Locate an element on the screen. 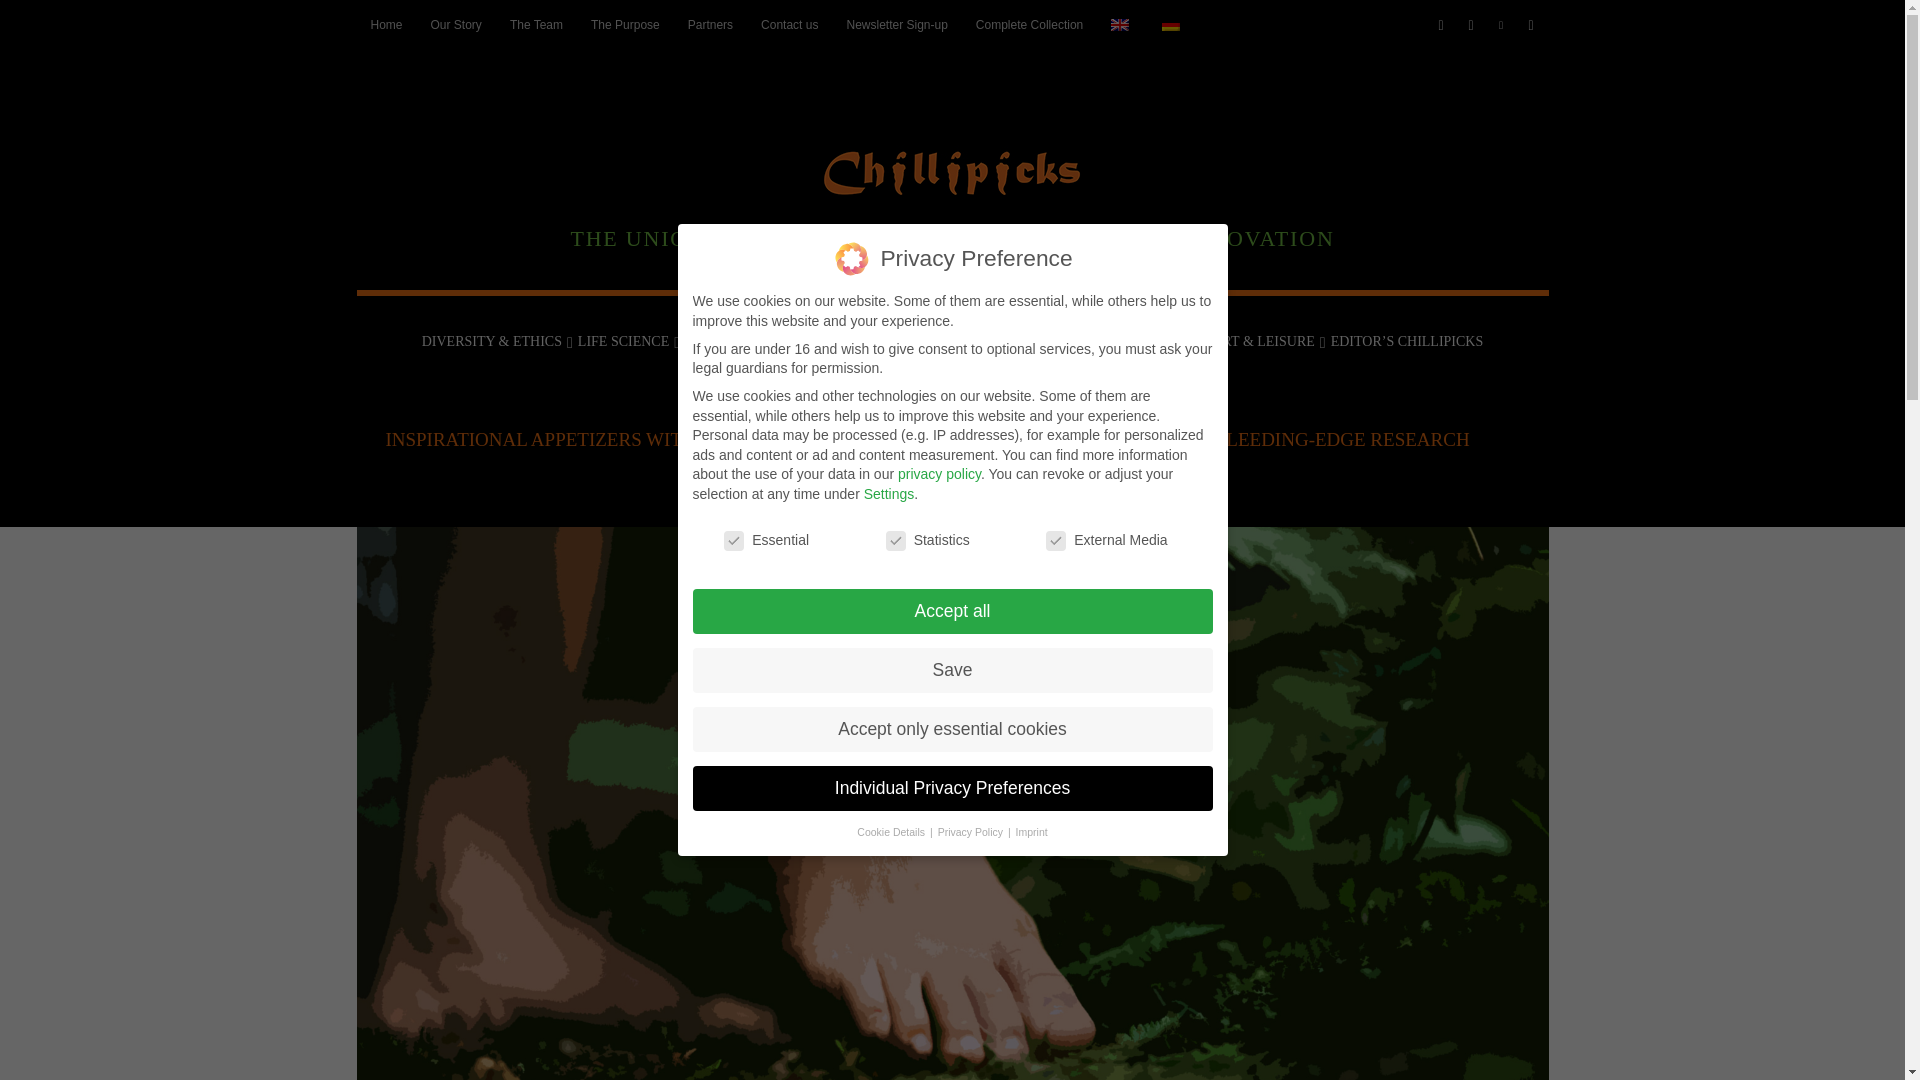 Image resolution: width=1920 pixels, height=1080 pixels. Partners is located at coordinates (710, 24).